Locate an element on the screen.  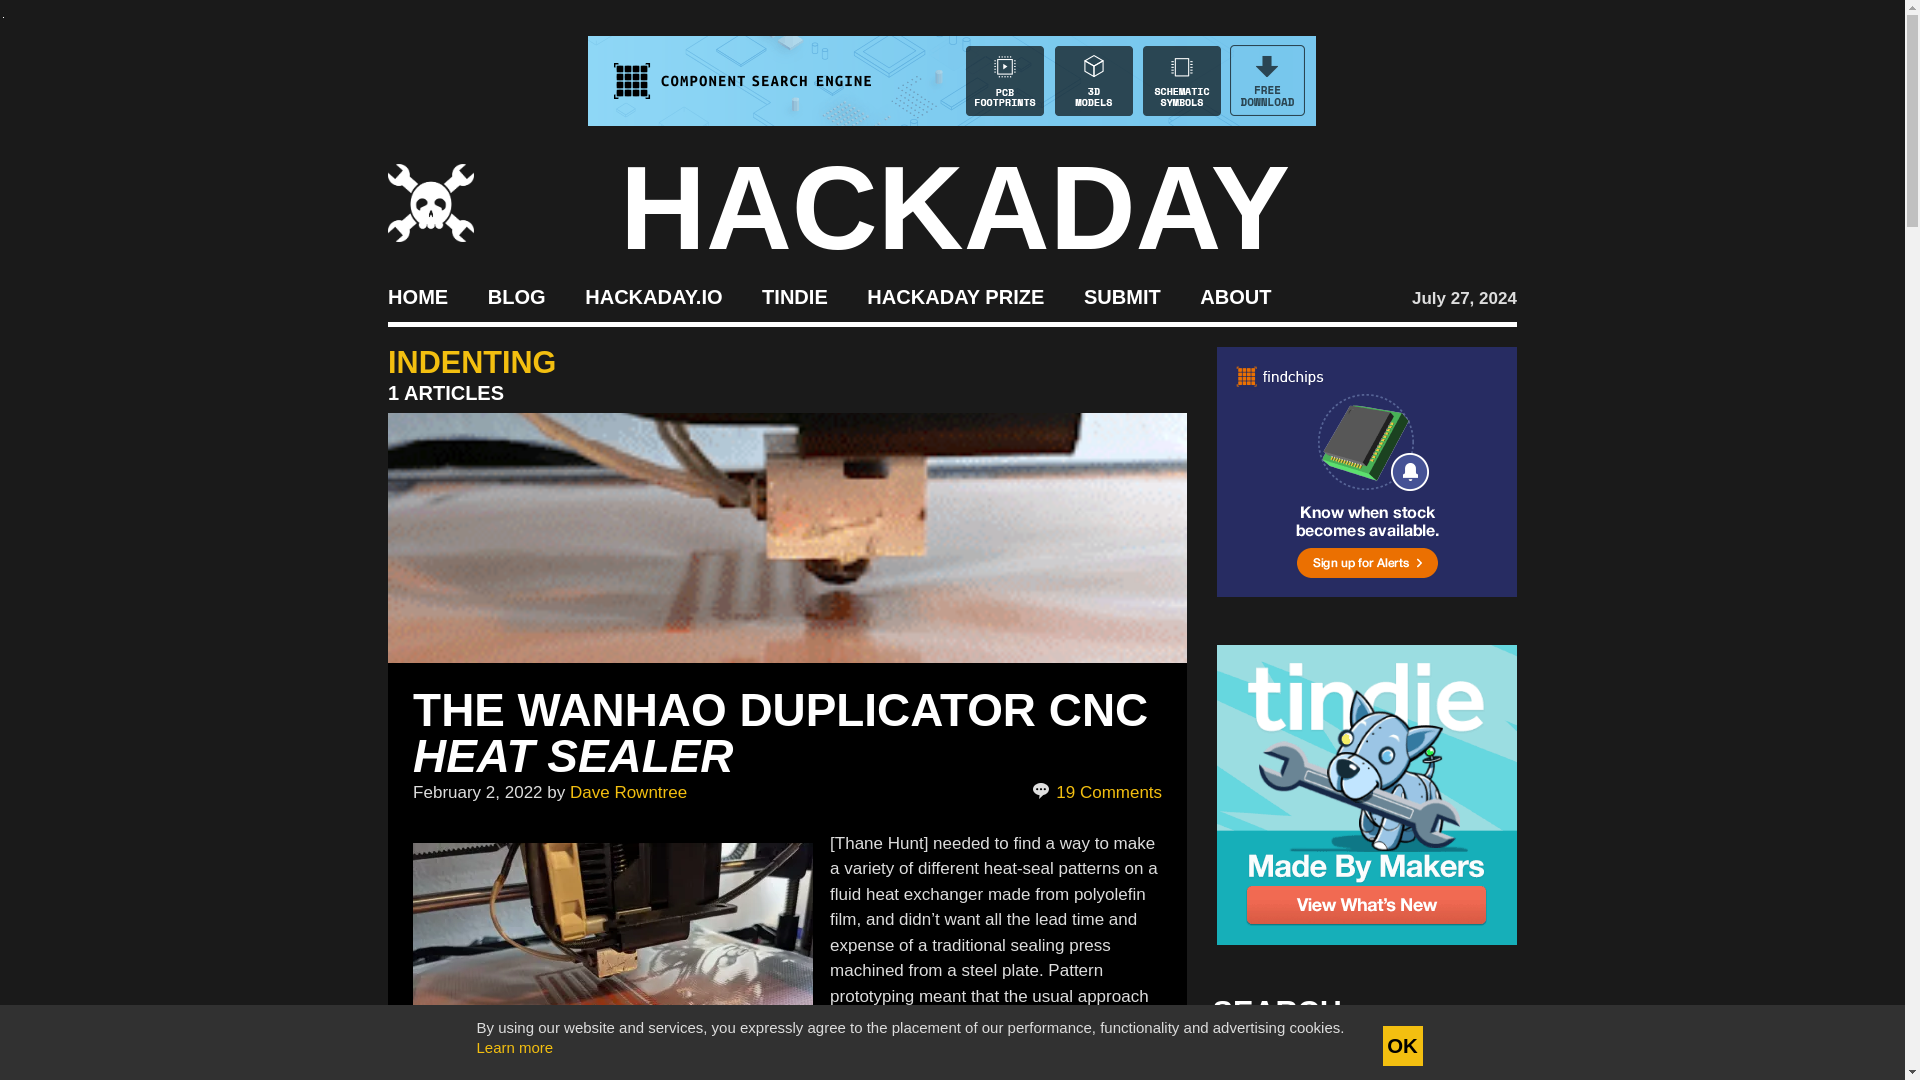
BLOG is located at coordinates (516, 296).